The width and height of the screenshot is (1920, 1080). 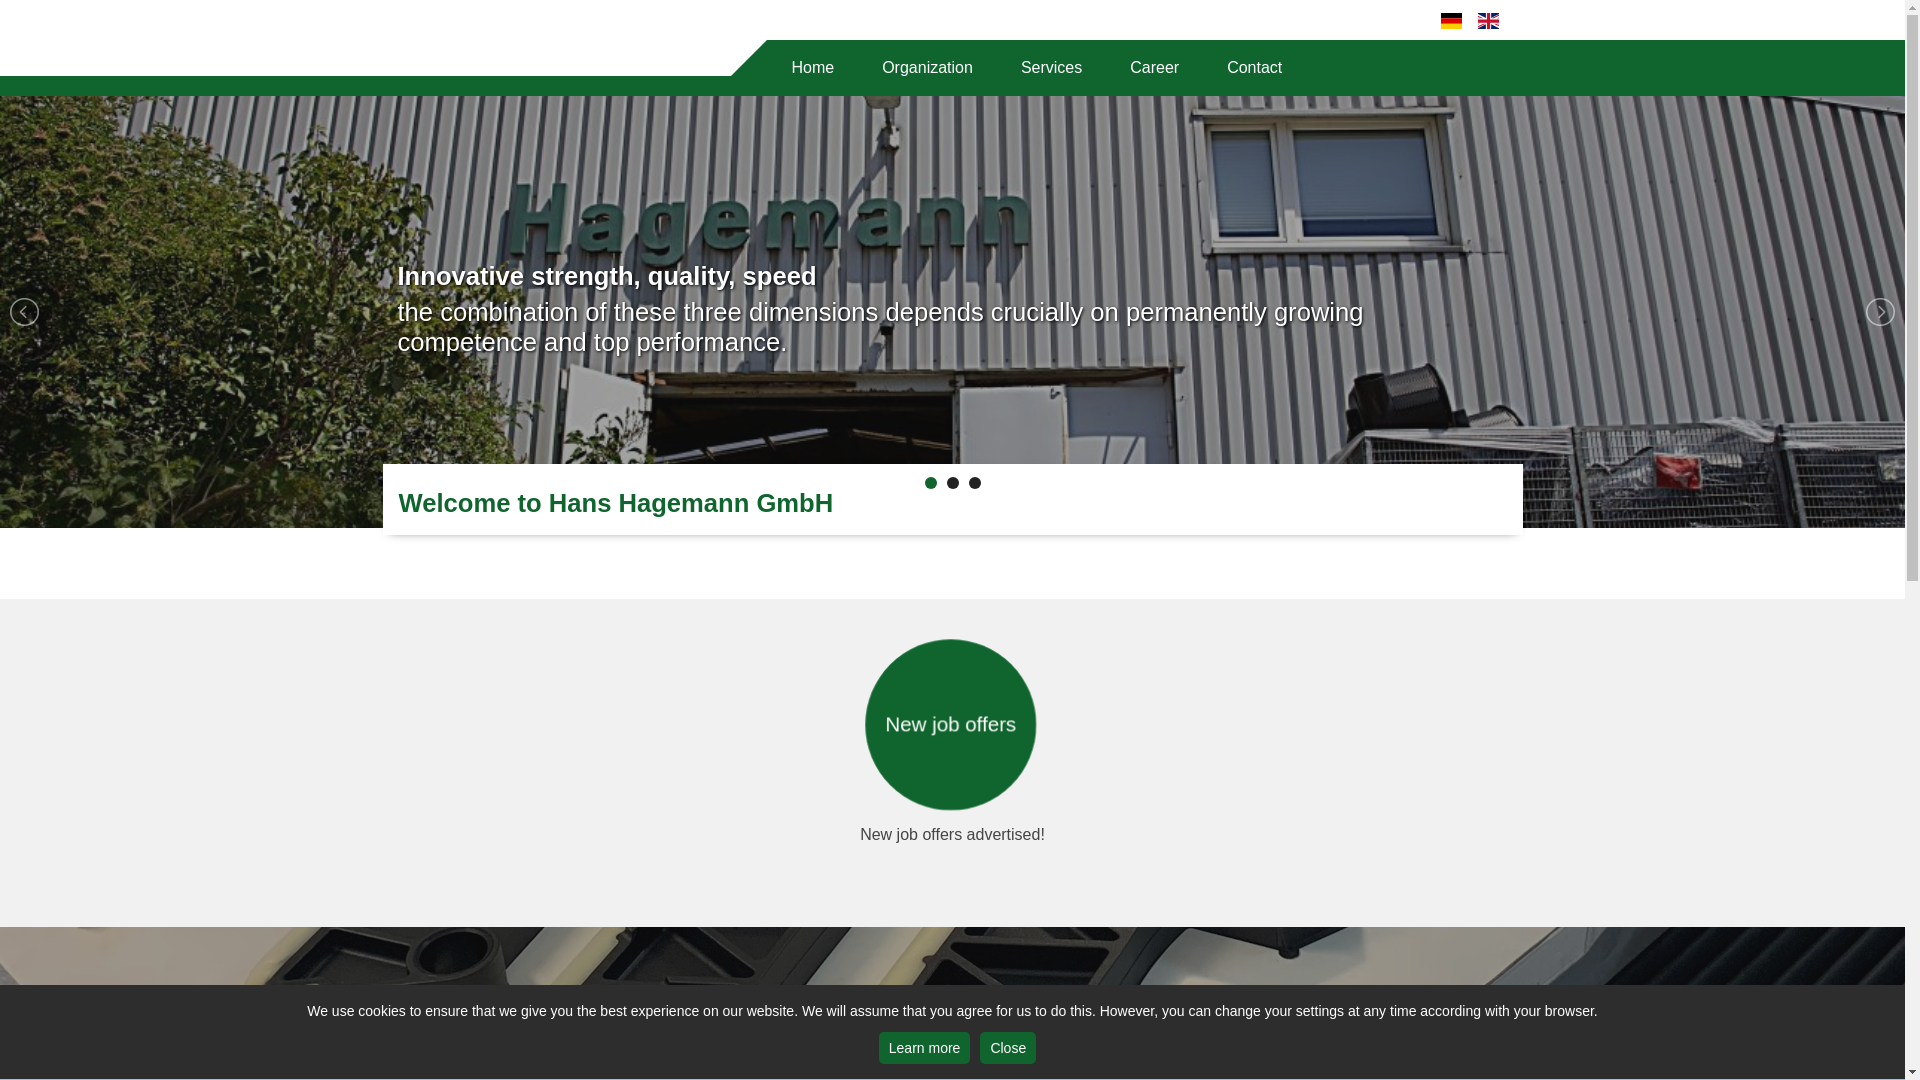 I want to click on Contact, so click(x=1254, y=68).